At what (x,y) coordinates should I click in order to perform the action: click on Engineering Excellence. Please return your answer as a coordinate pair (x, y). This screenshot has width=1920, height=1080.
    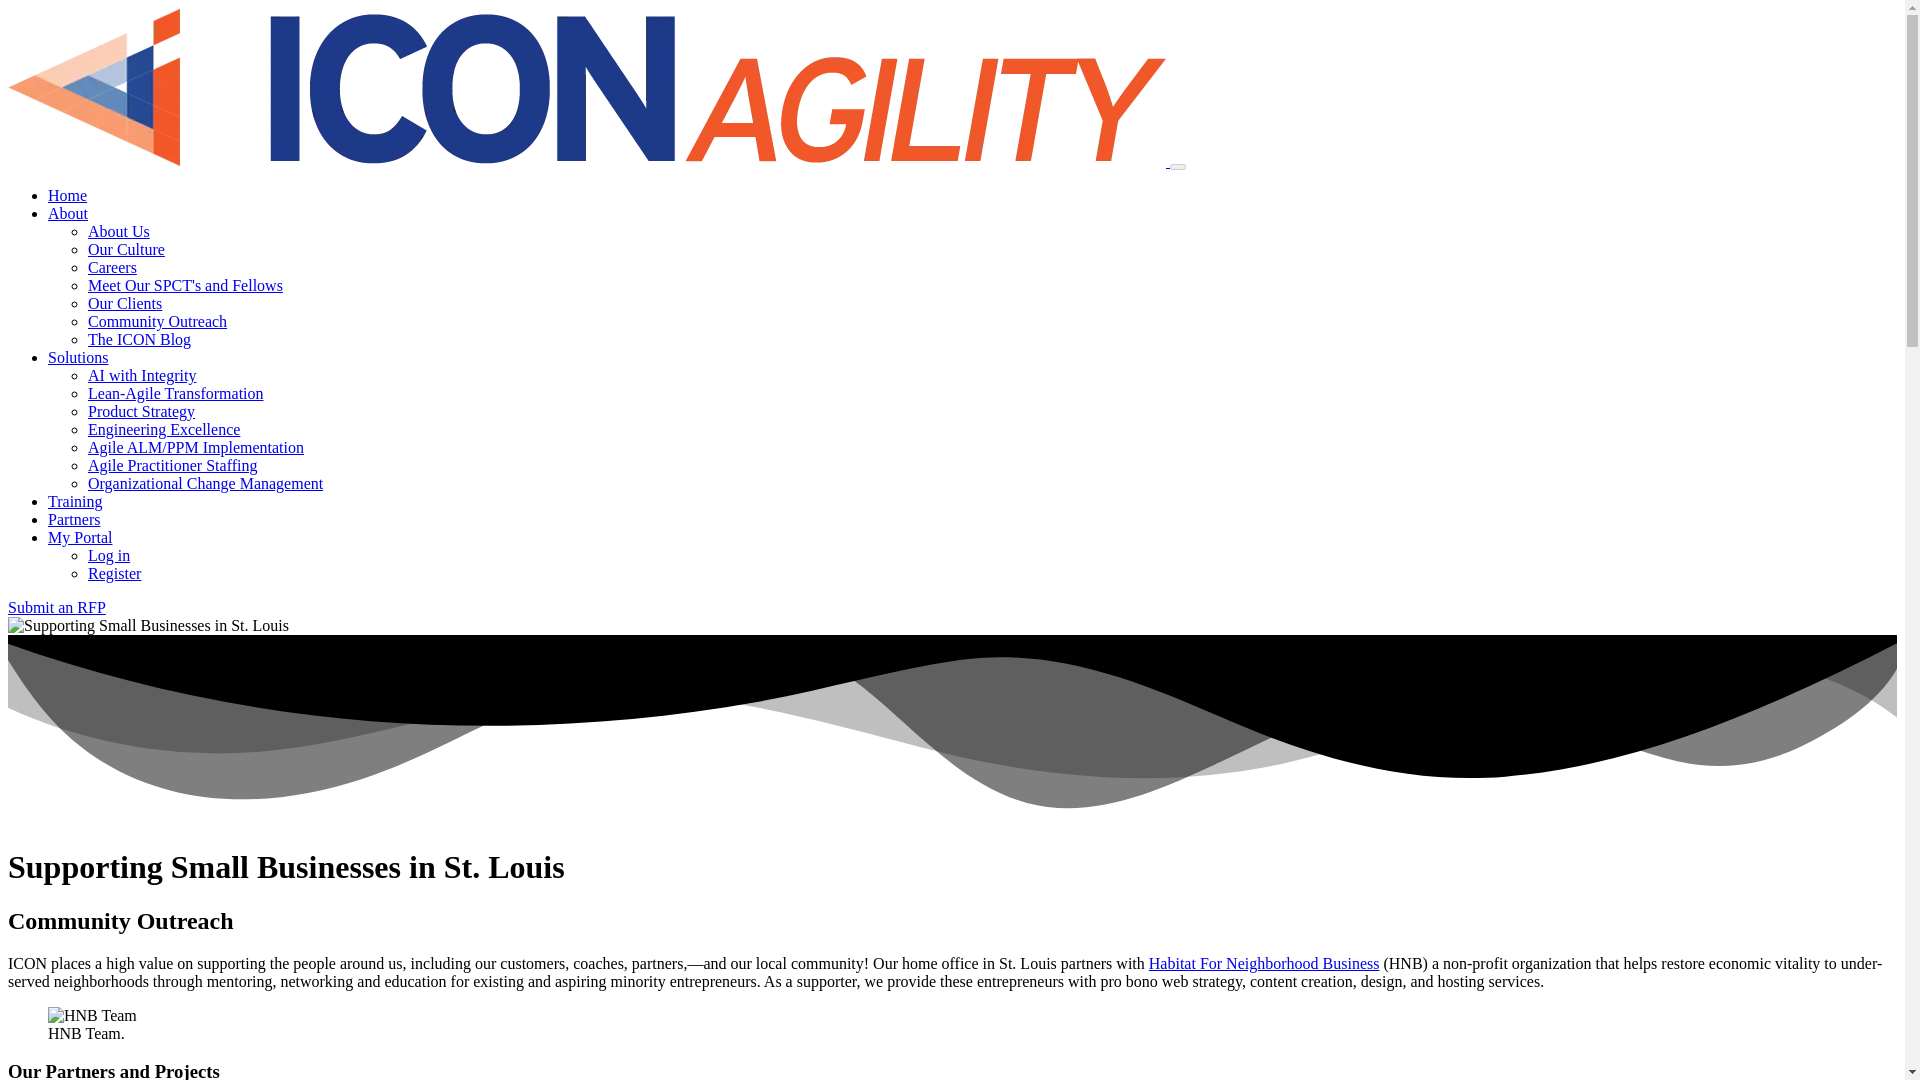
    Looking at the image, I should click on (164, 430).